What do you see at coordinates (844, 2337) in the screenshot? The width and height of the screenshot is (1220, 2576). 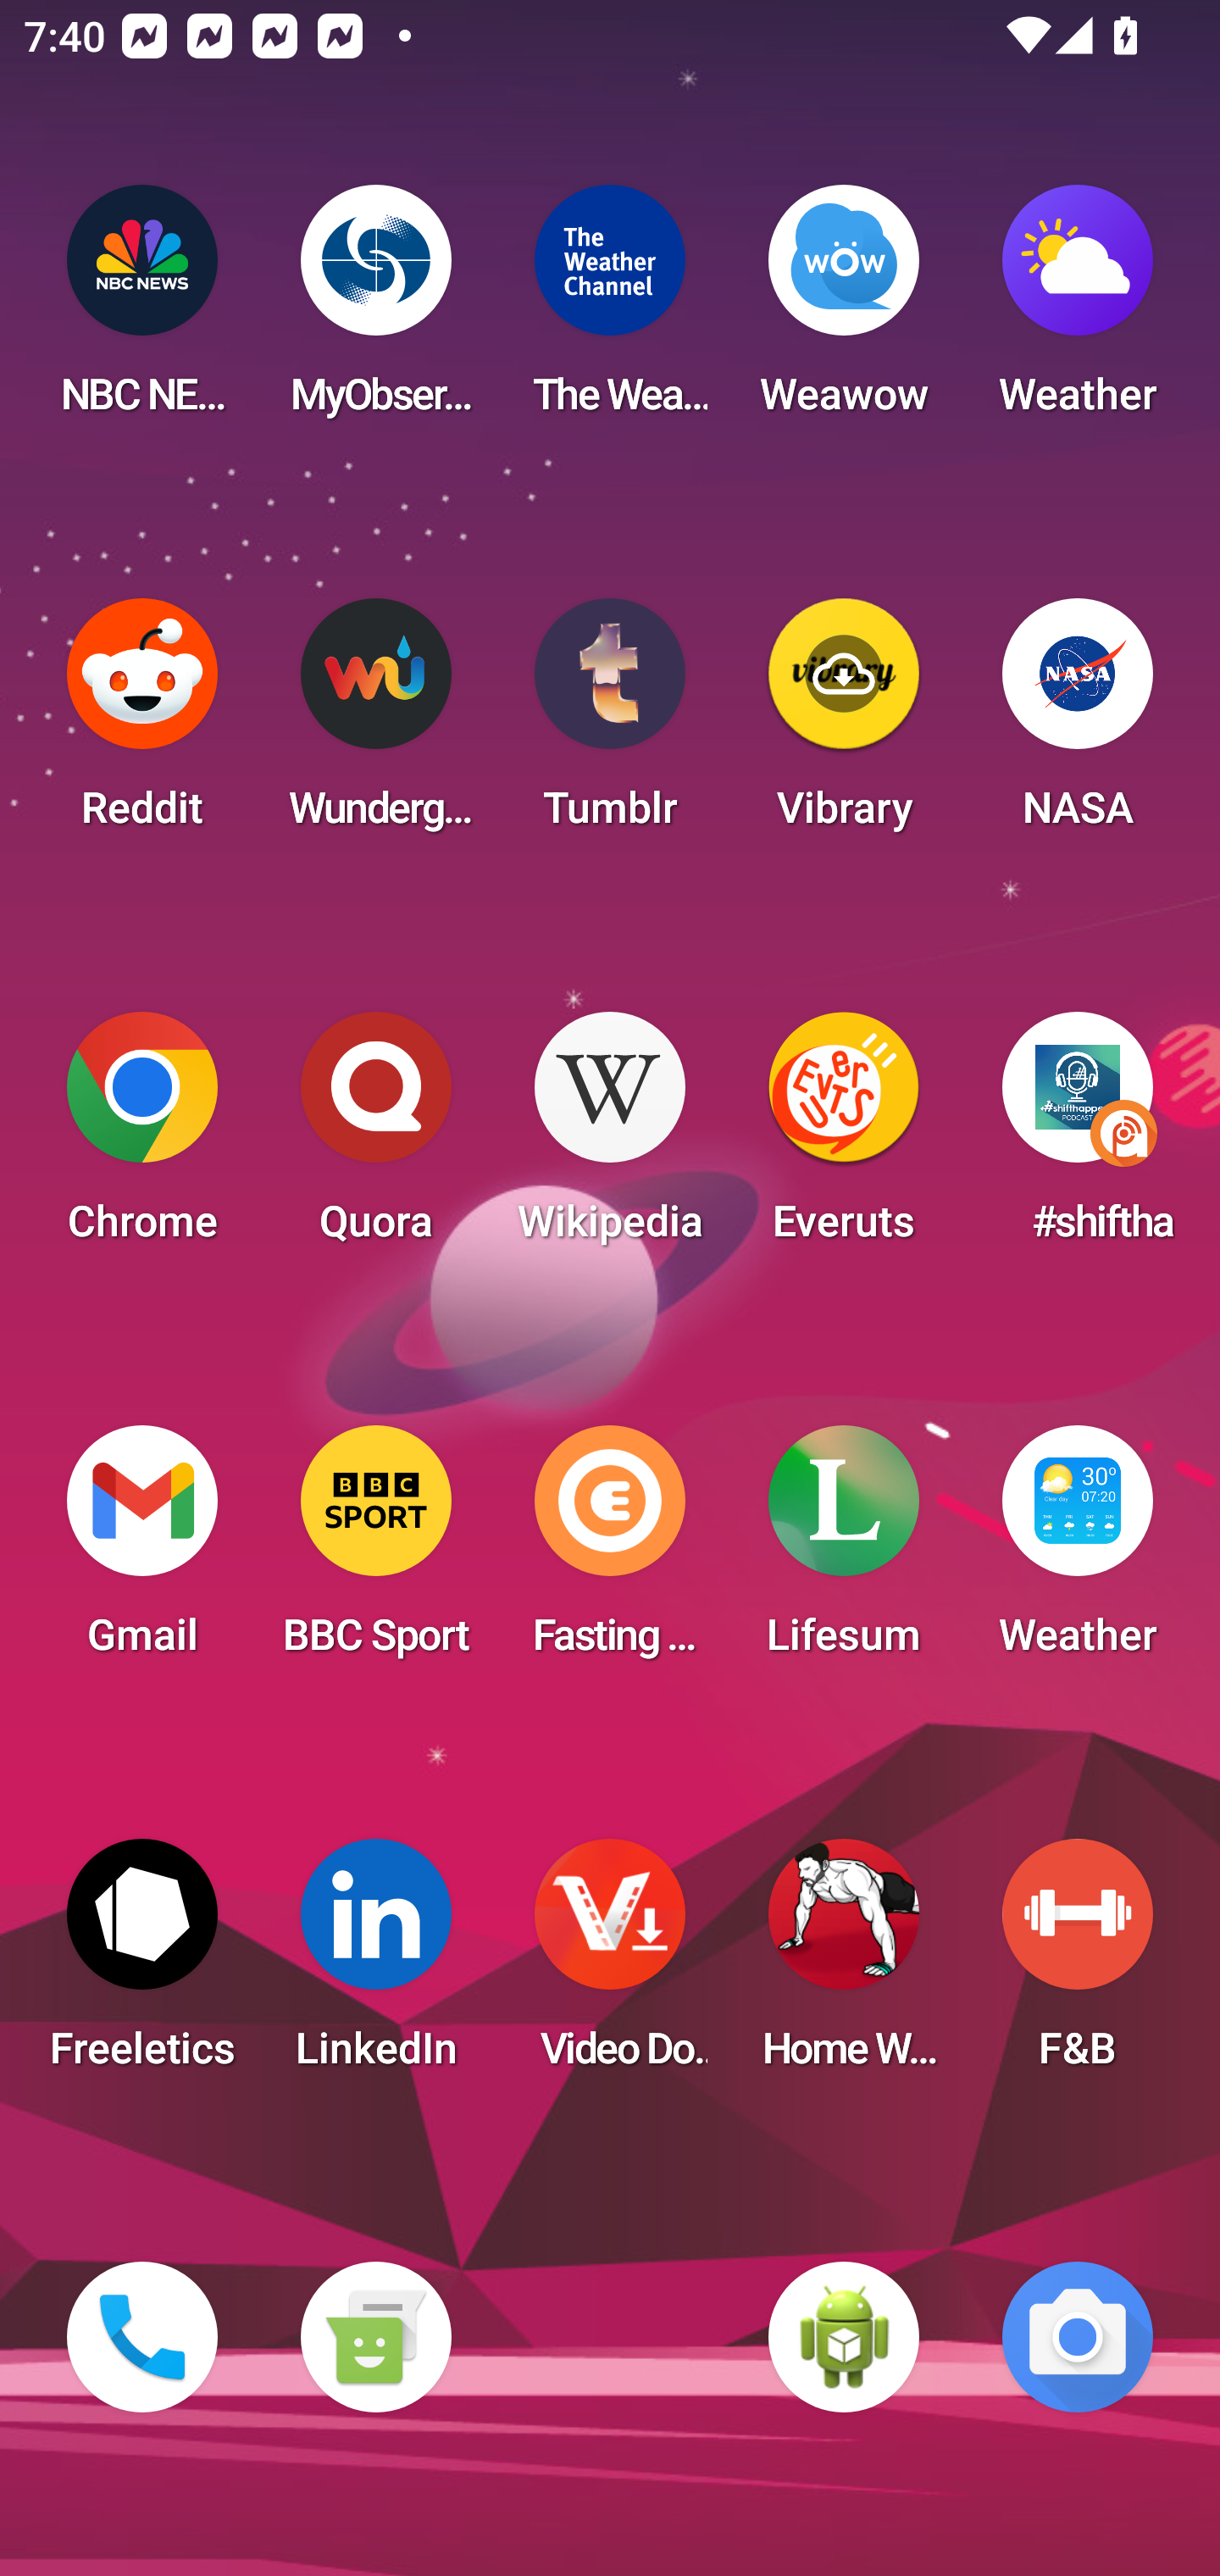 I see `WebView Browser Tester` at bounding box center [844, 2337].